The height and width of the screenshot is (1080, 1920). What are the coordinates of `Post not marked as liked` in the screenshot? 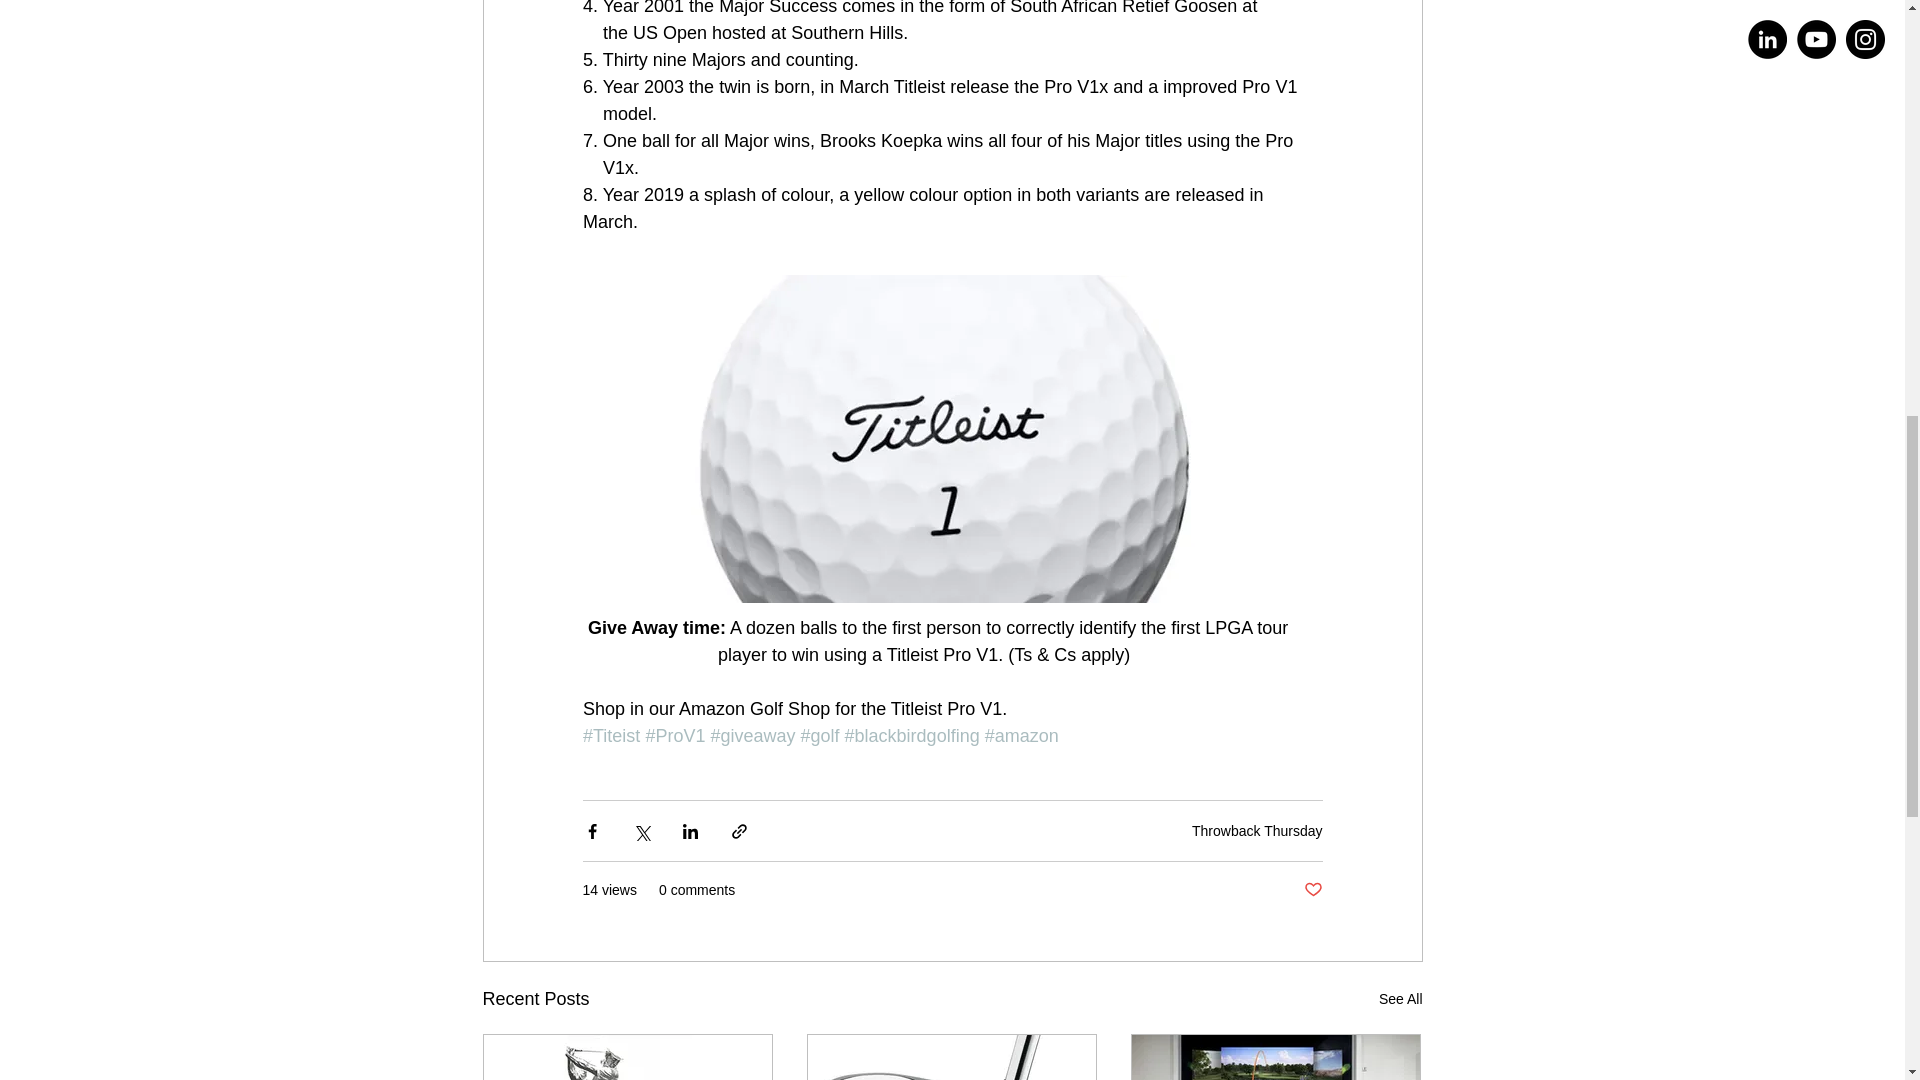 It's located at (1312, 890).